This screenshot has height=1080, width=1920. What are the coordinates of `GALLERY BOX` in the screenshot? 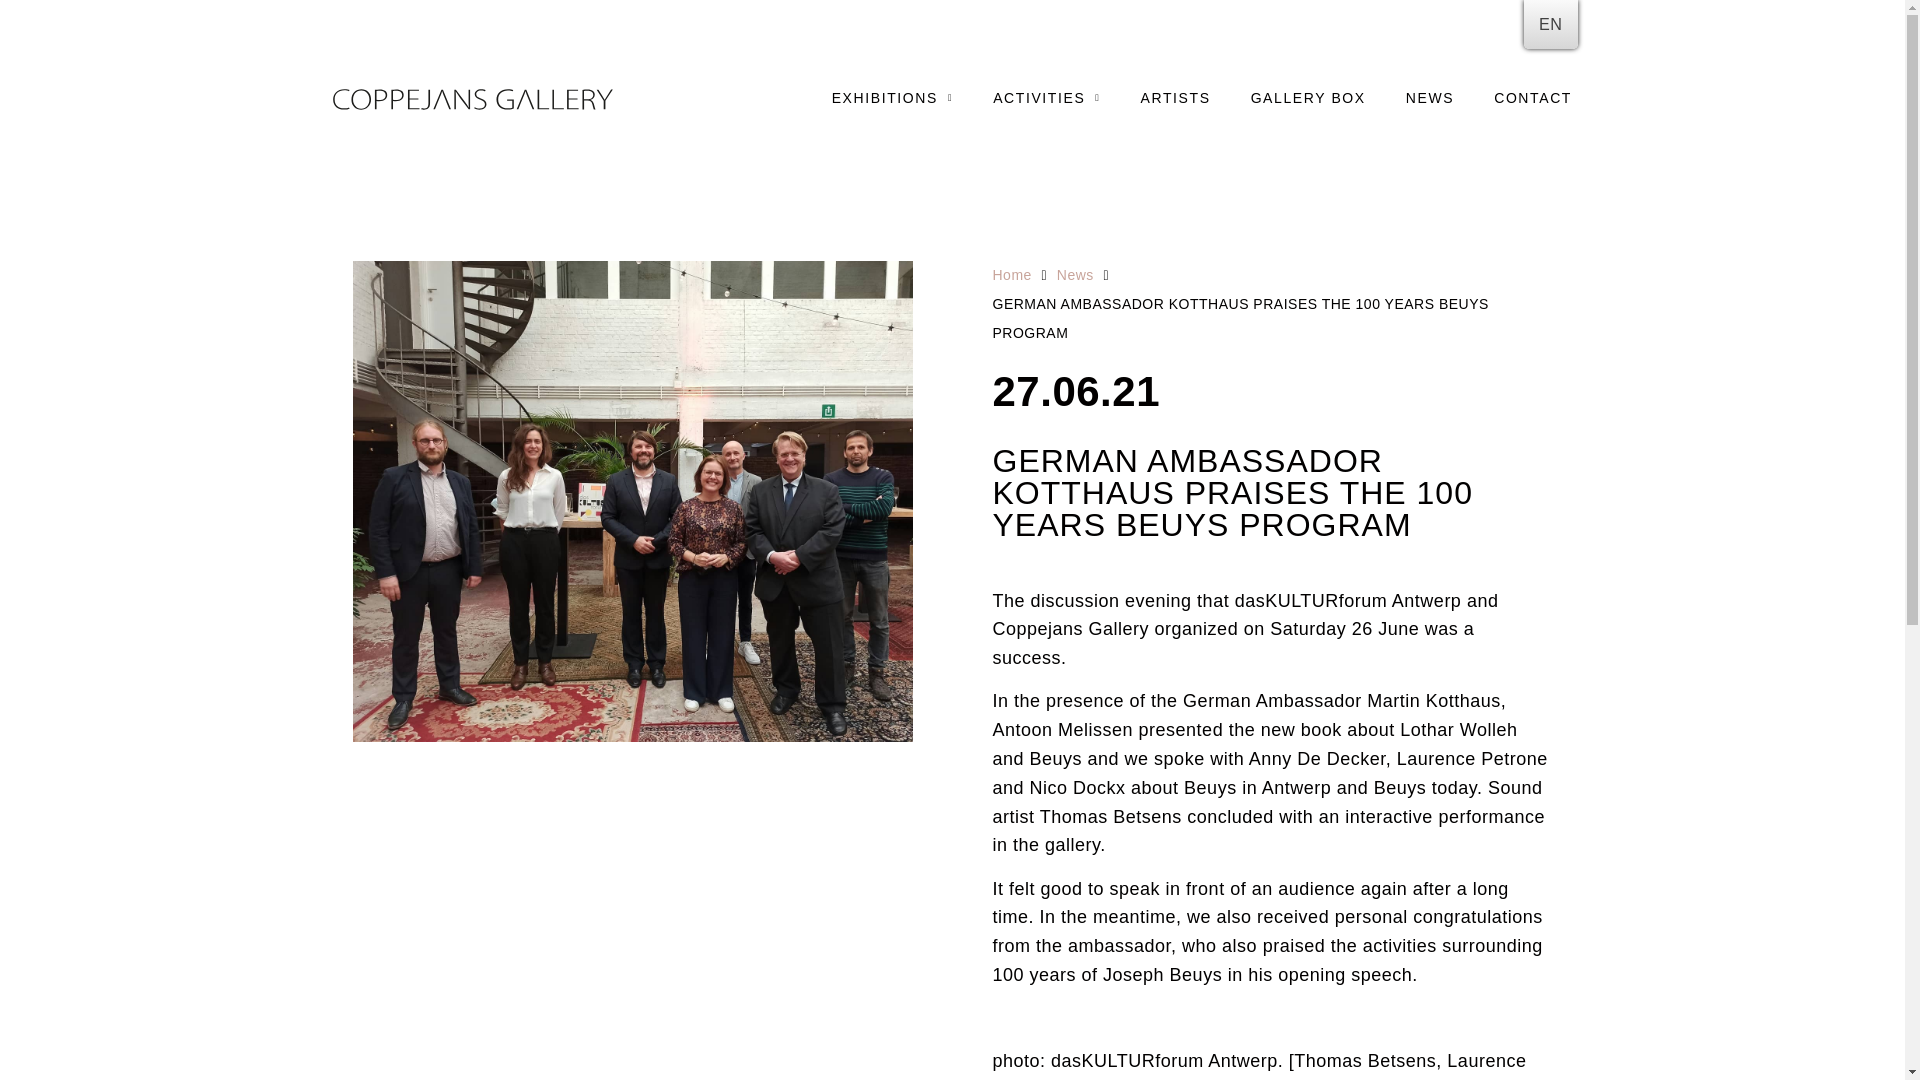 It's located at (1308, 98).